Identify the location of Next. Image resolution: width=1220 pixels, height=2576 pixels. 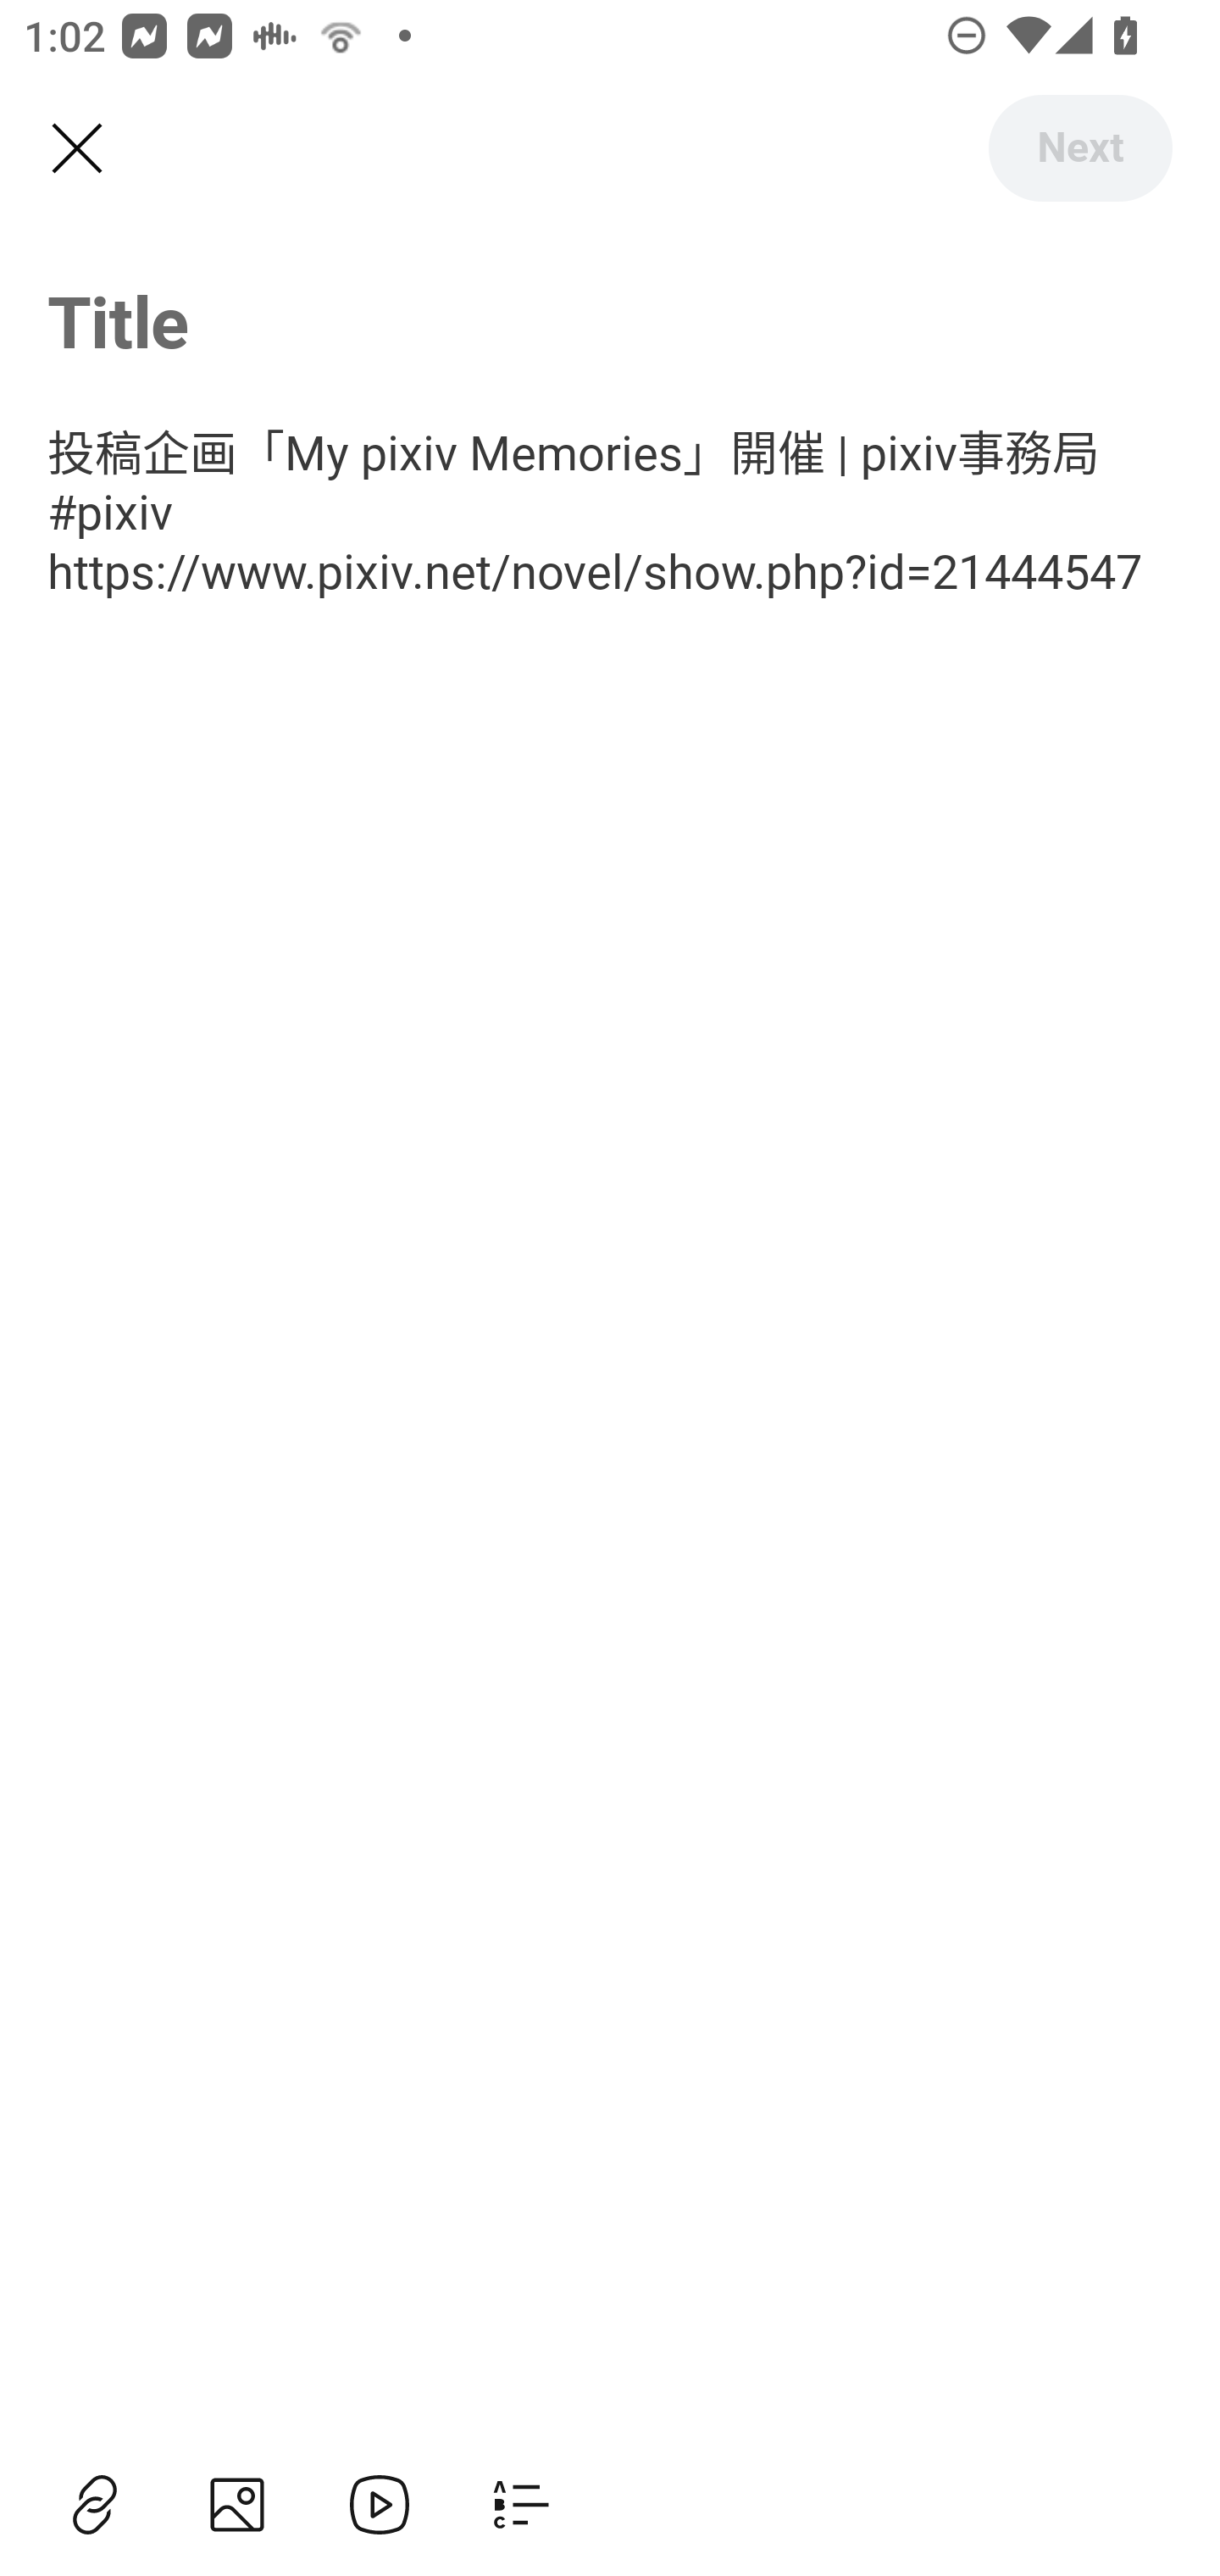
(1079, 147).